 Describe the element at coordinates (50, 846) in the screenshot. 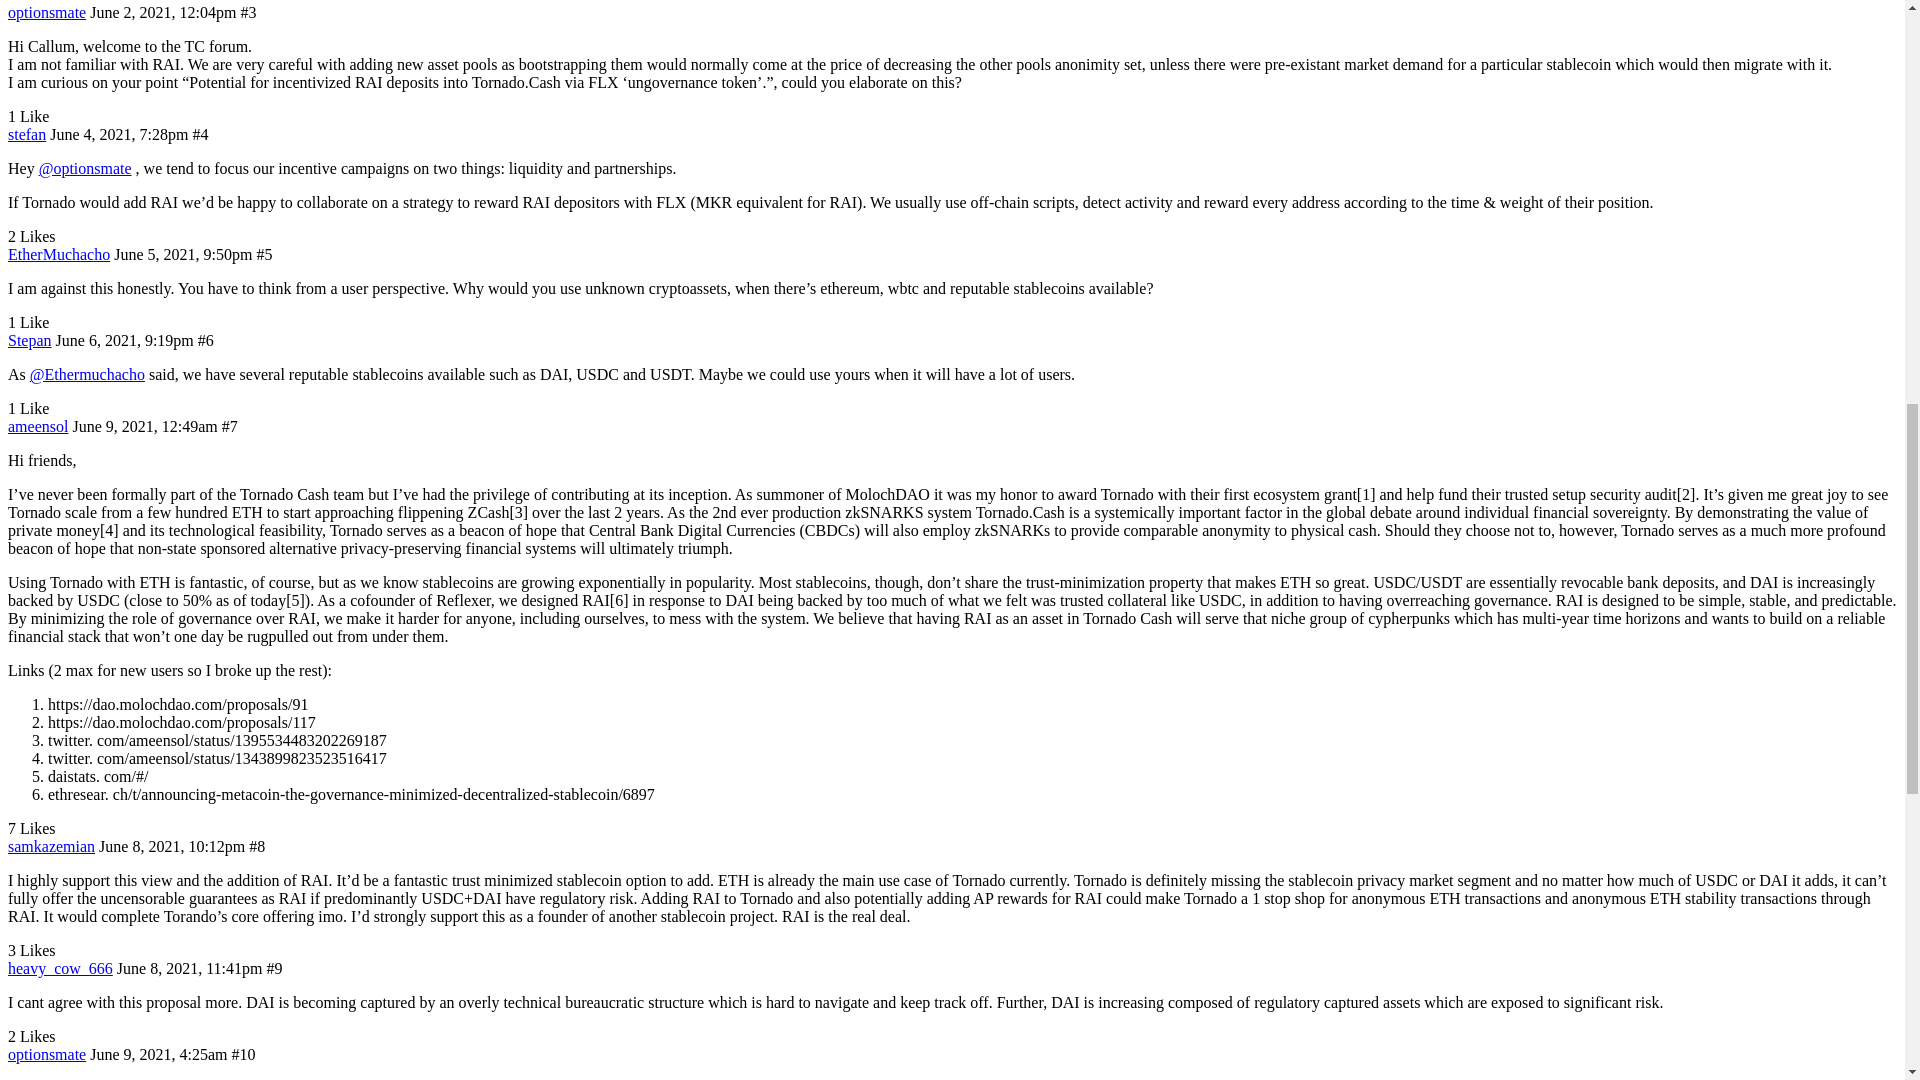

I see `samkazemian` at that location.